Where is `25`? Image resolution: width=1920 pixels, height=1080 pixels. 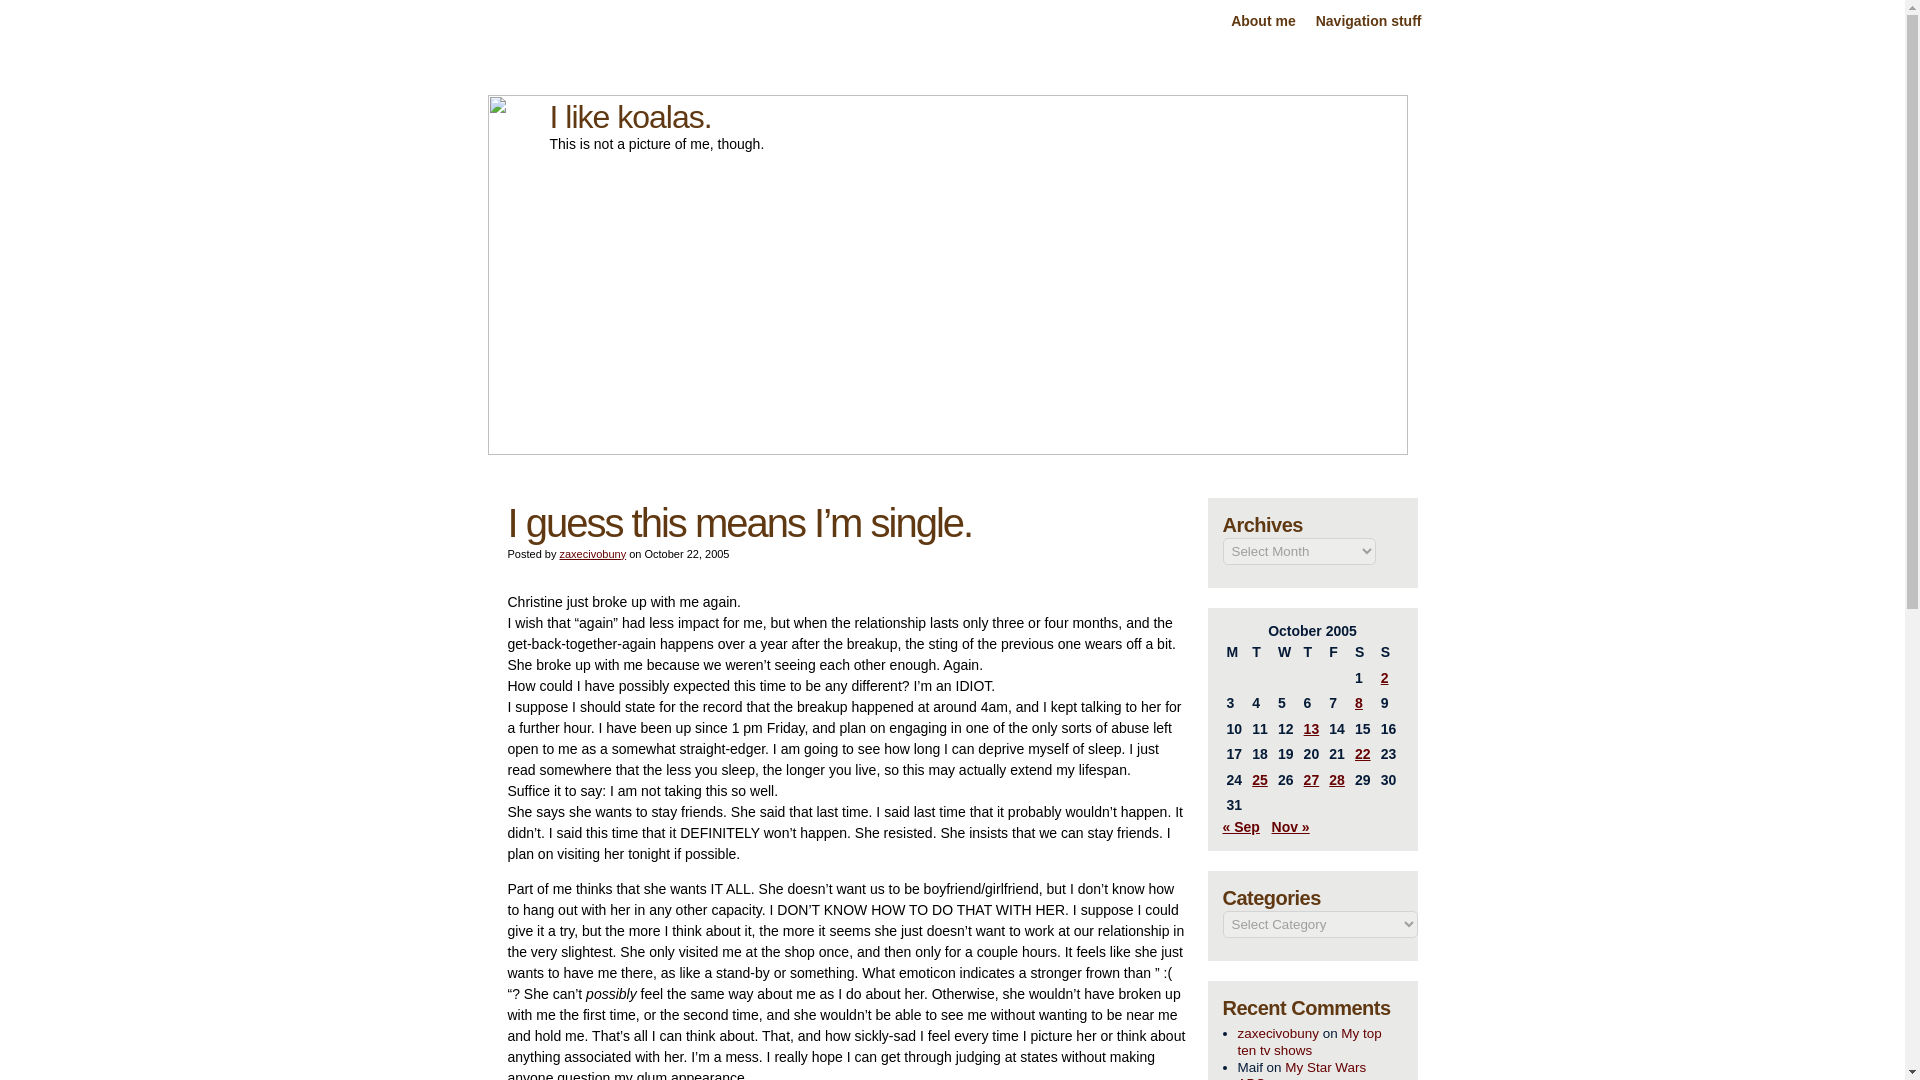
25 is located at coordinates (1259, 780).